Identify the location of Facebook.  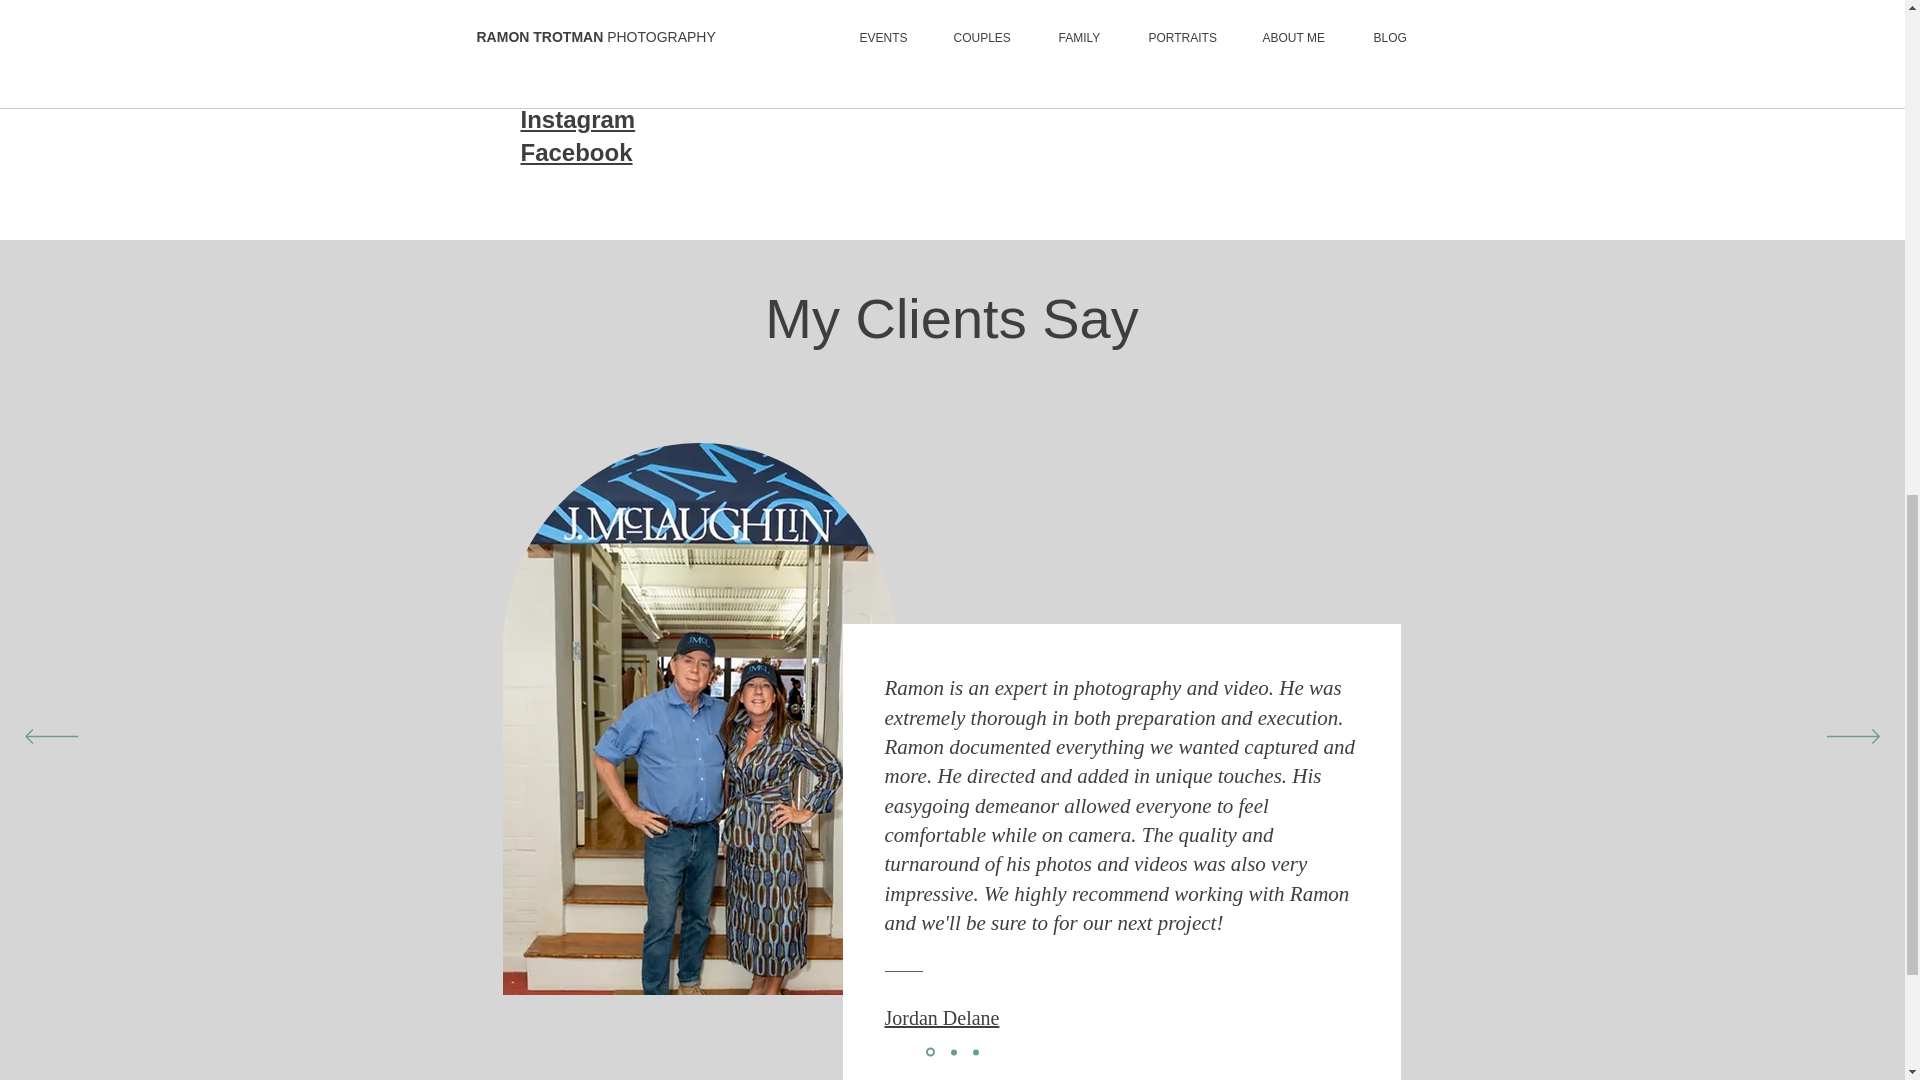
(576, 152).